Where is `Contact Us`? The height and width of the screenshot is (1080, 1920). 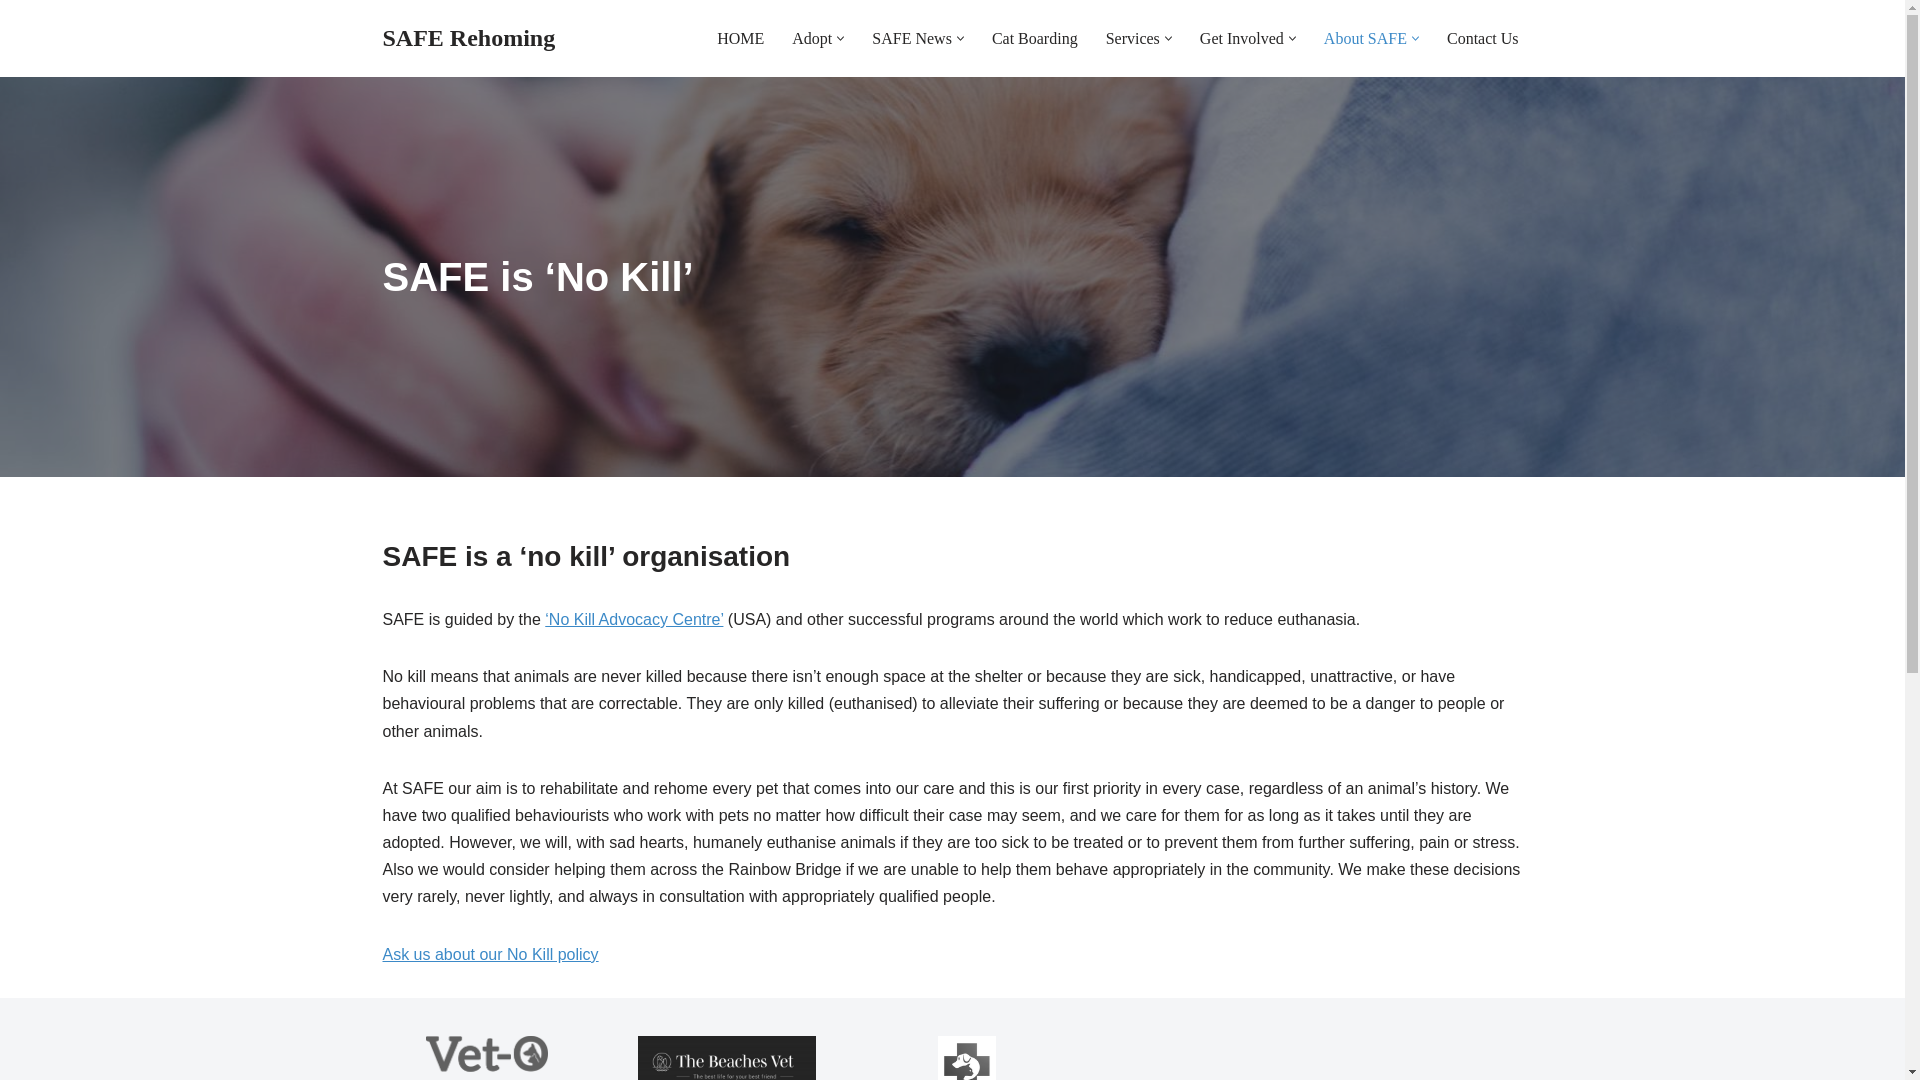
Contact Us is located at coordinates (1482, 38).